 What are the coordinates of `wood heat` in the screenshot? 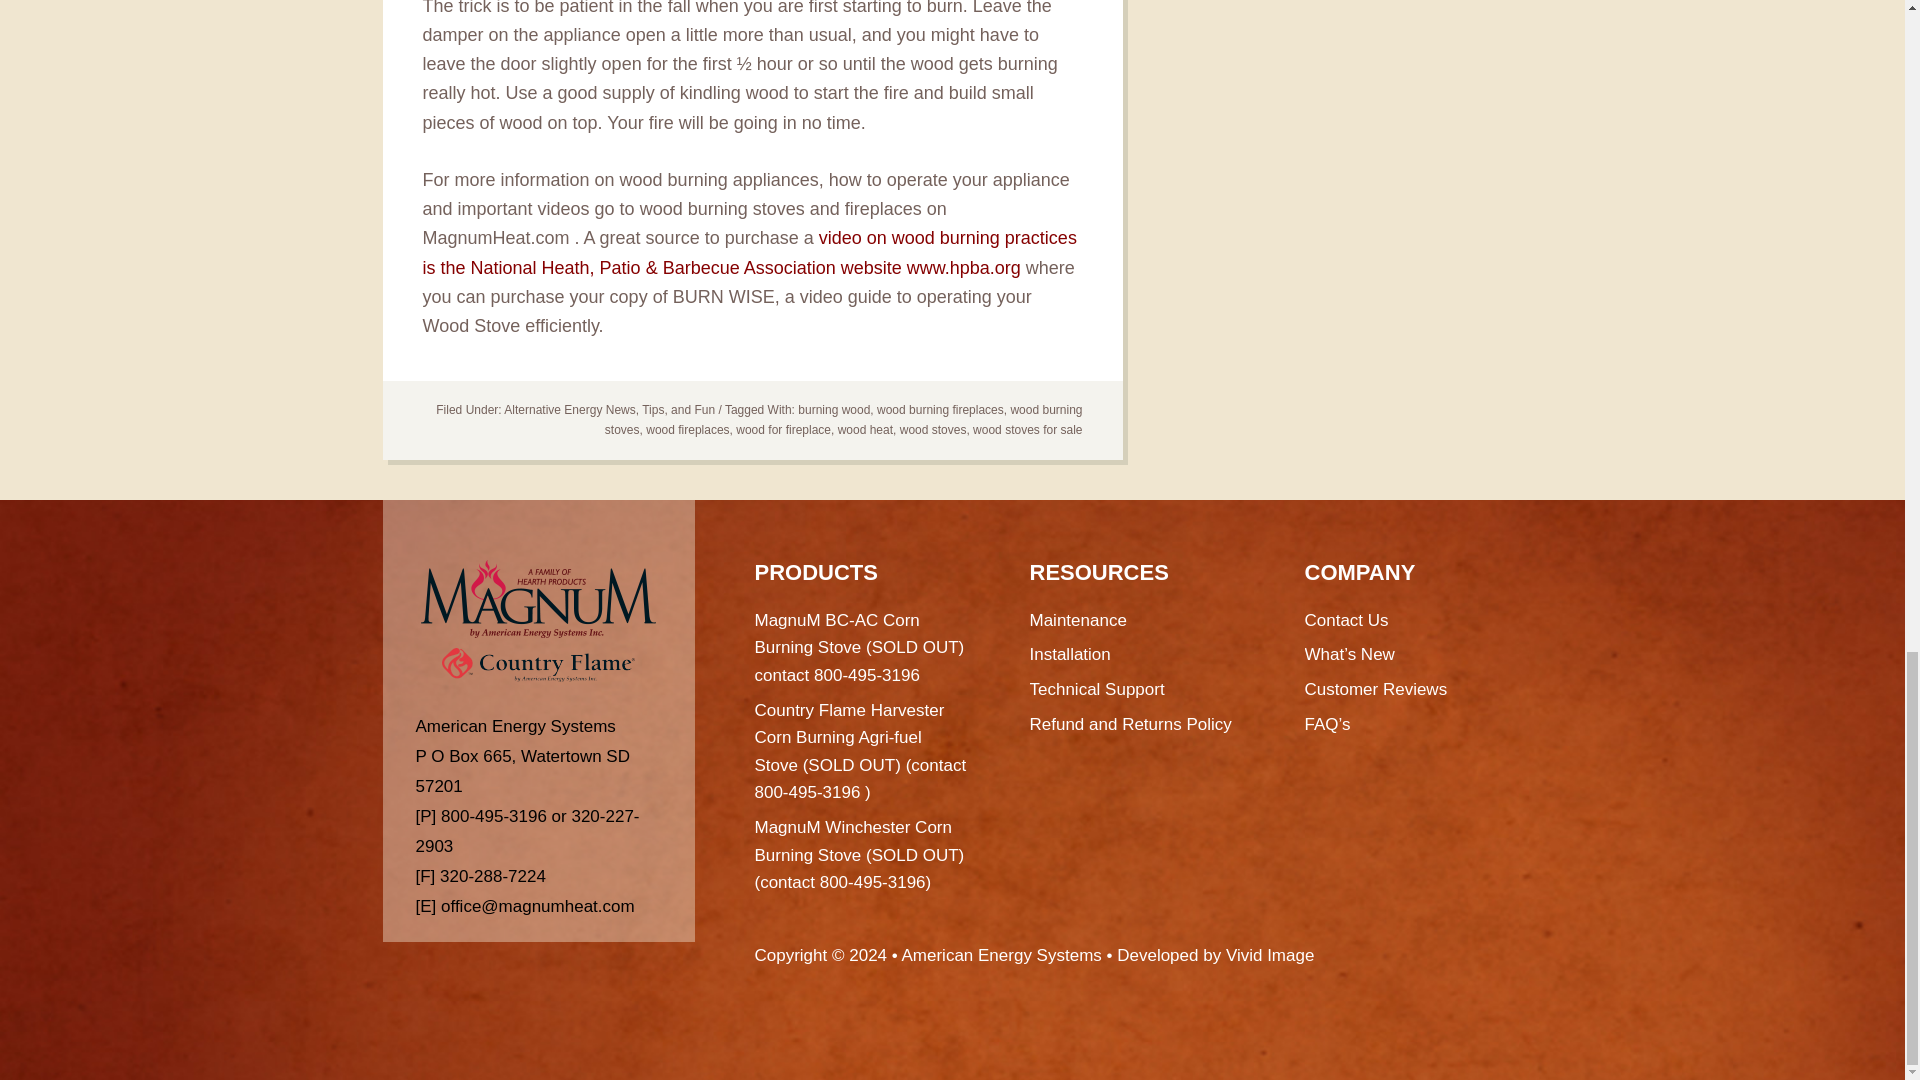 It's located at (864, 430).